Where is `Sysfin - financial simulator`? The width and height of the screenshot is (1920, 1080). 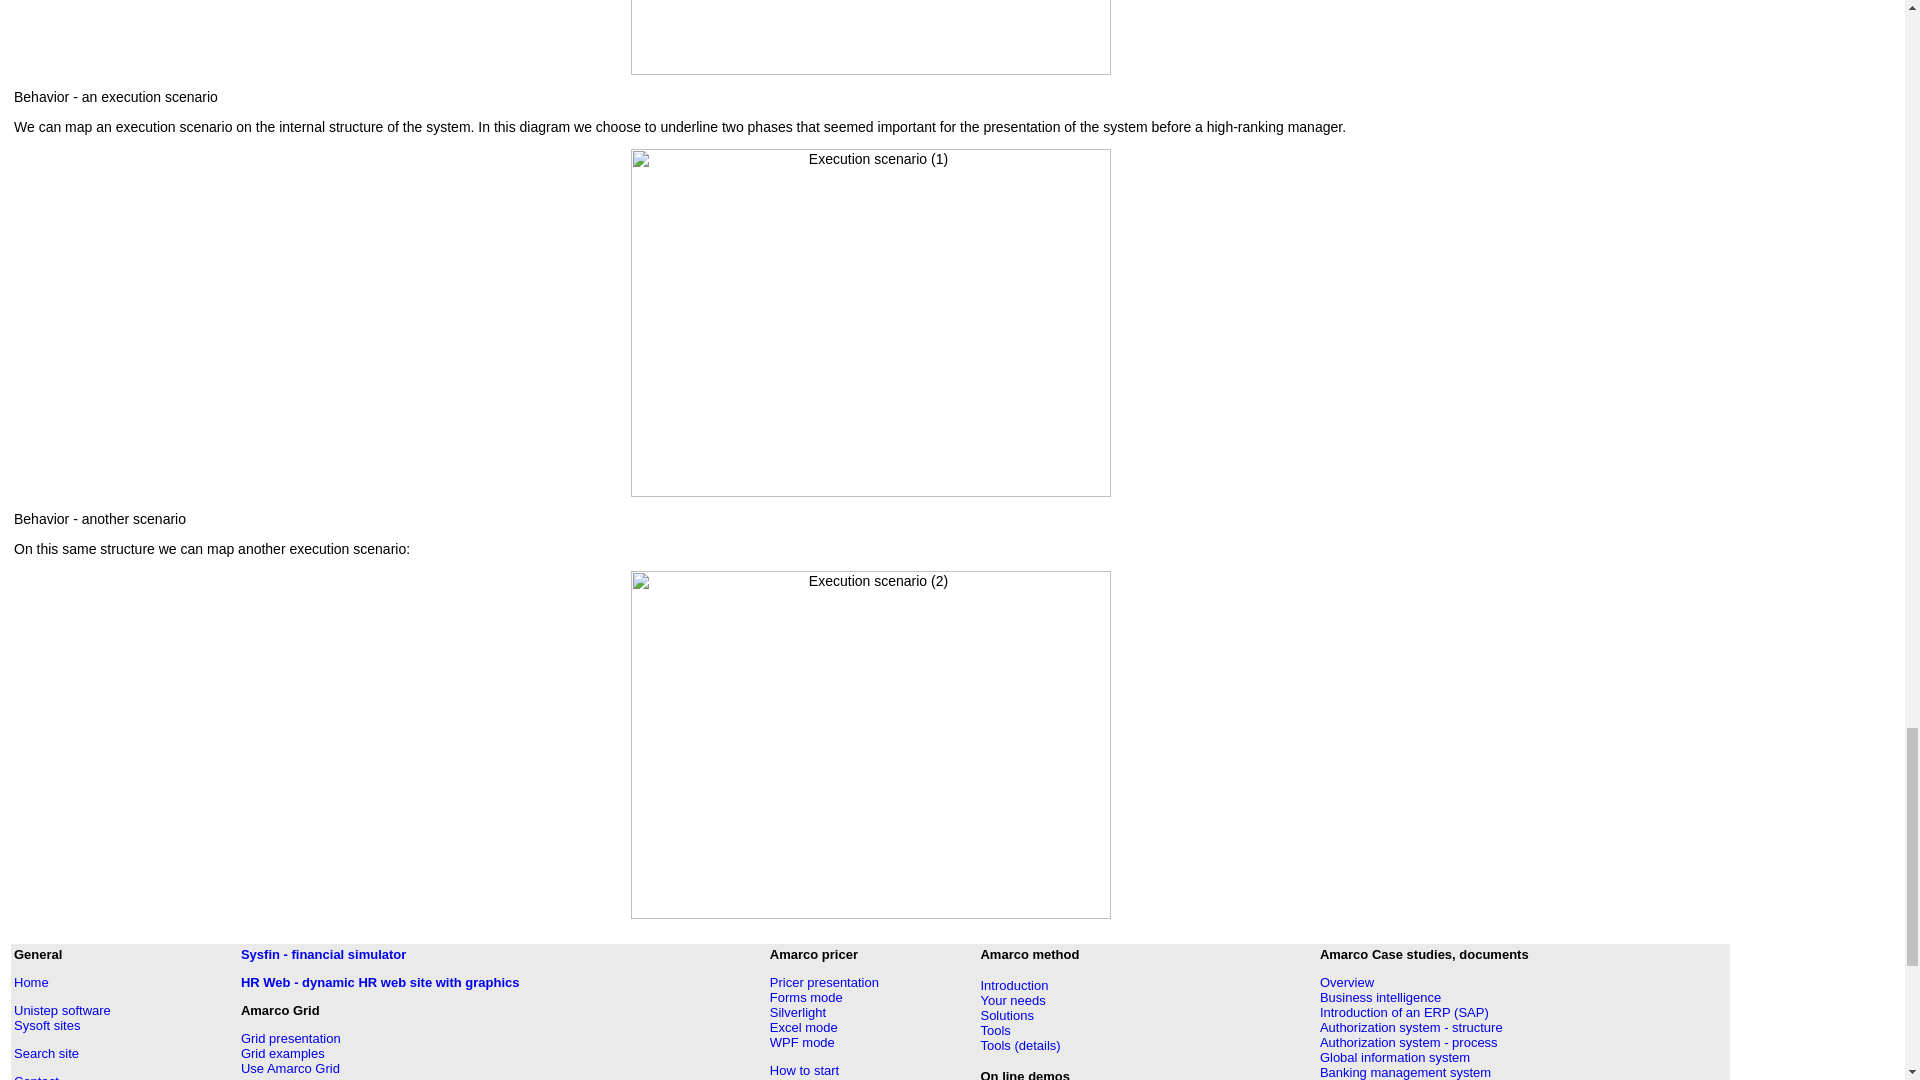 Sysfin - financial simulator is located at coordinates (323, 954).